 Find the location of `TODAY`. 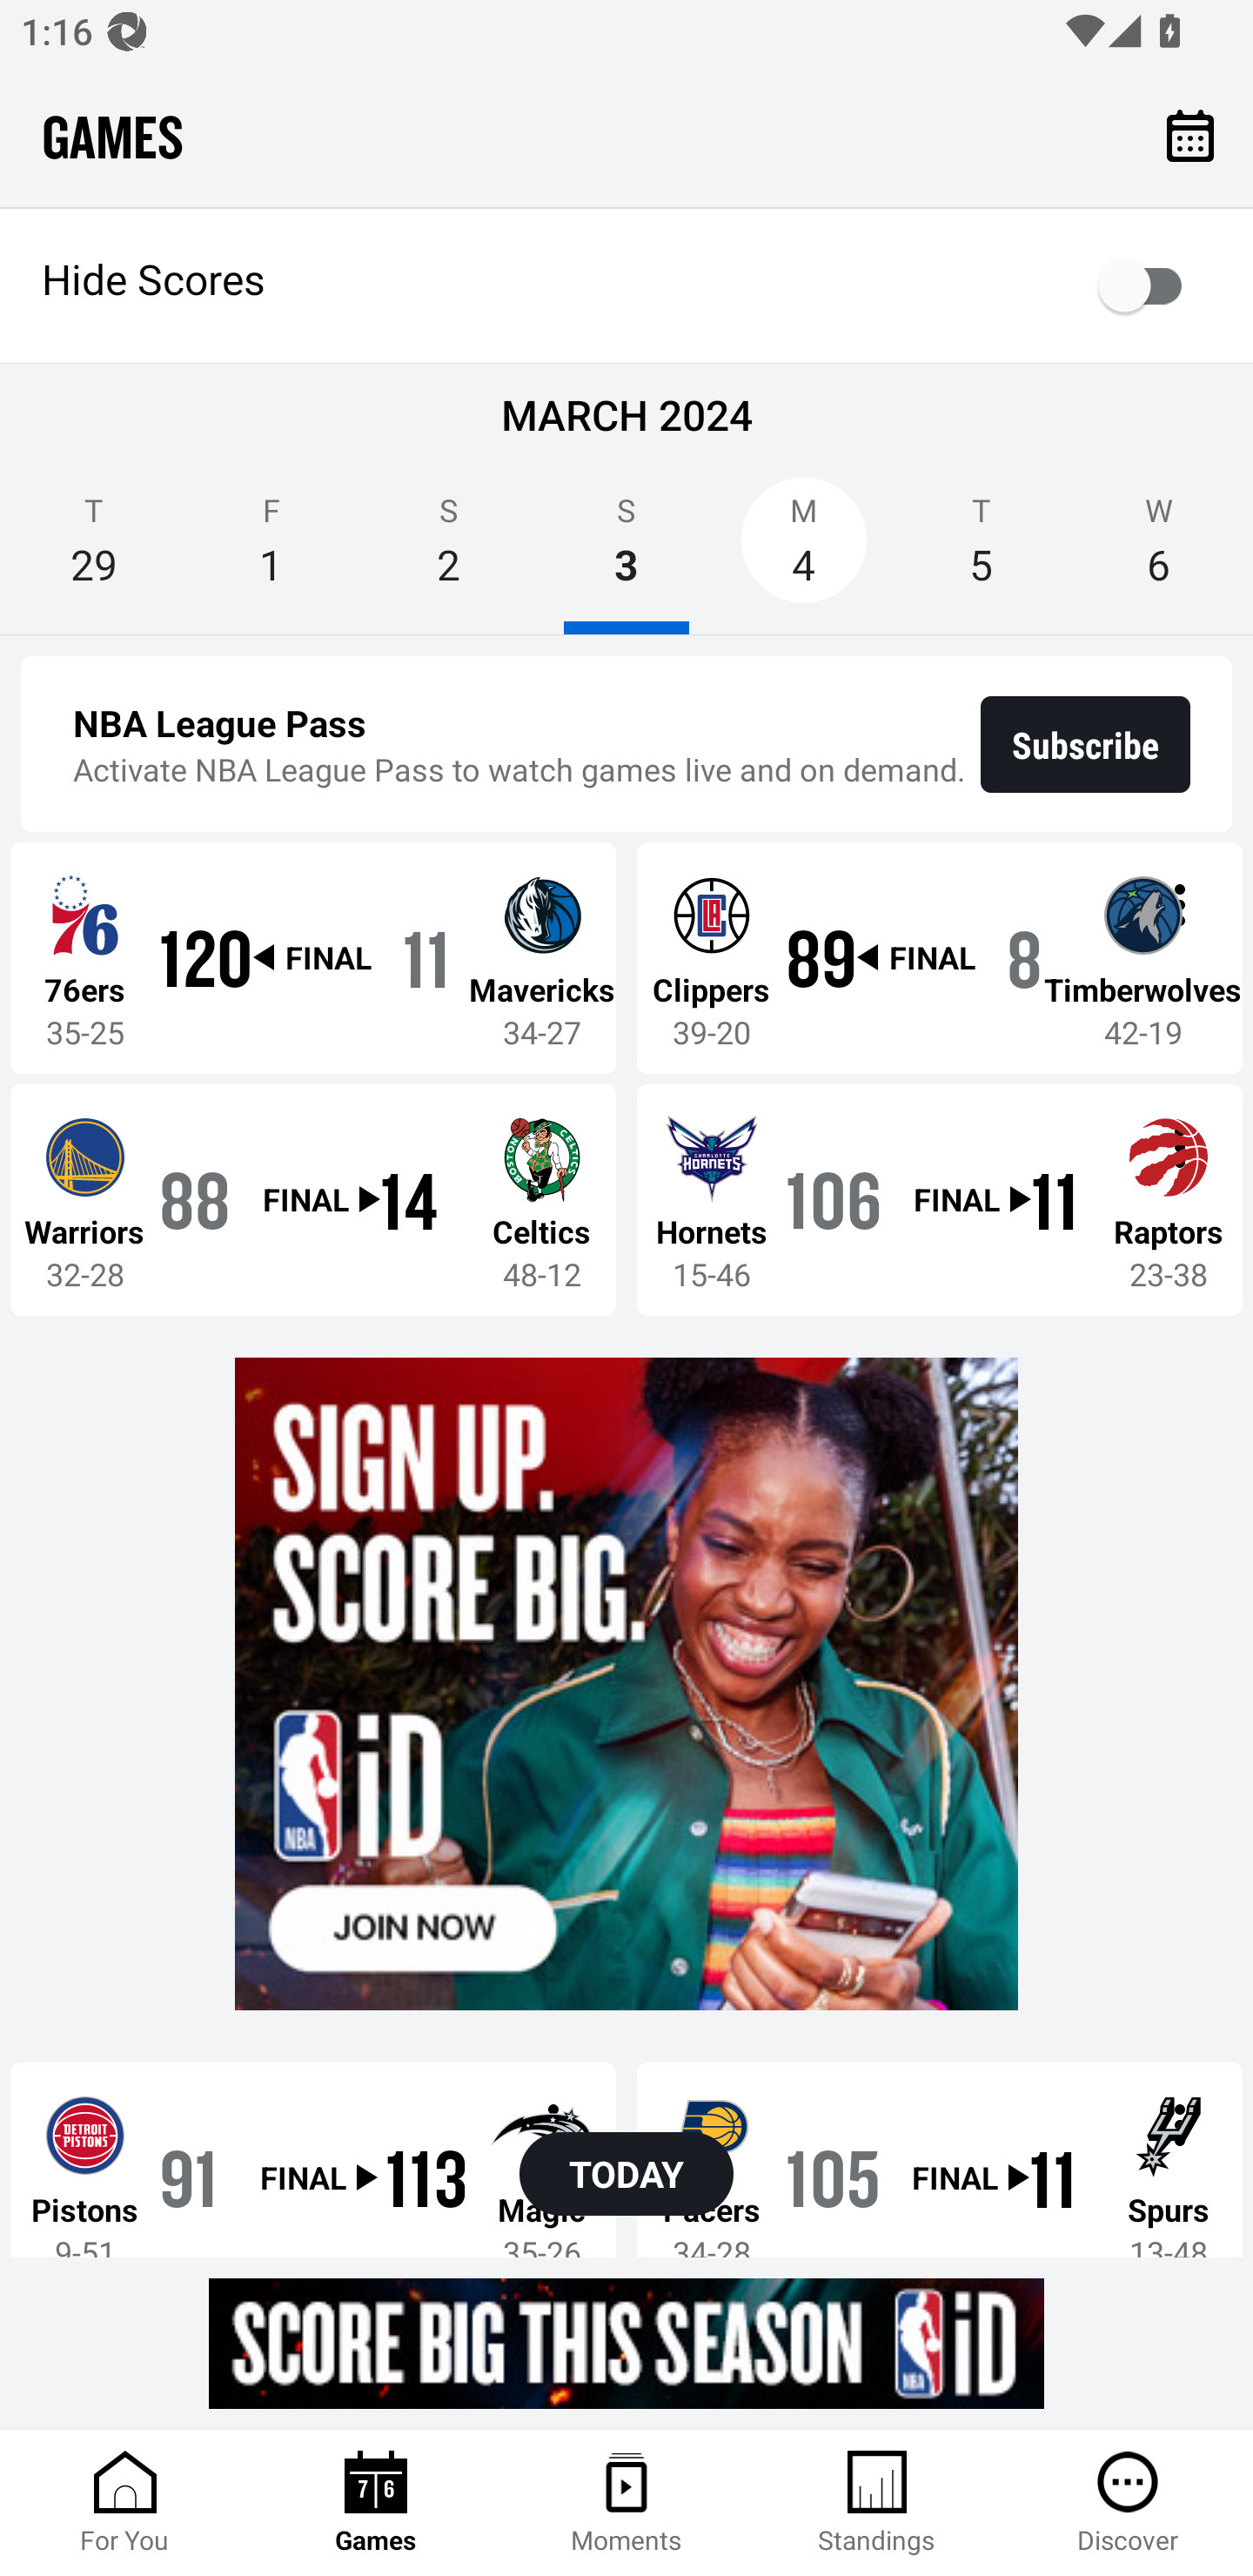

TODAY is located at coordinates (626, 2174).